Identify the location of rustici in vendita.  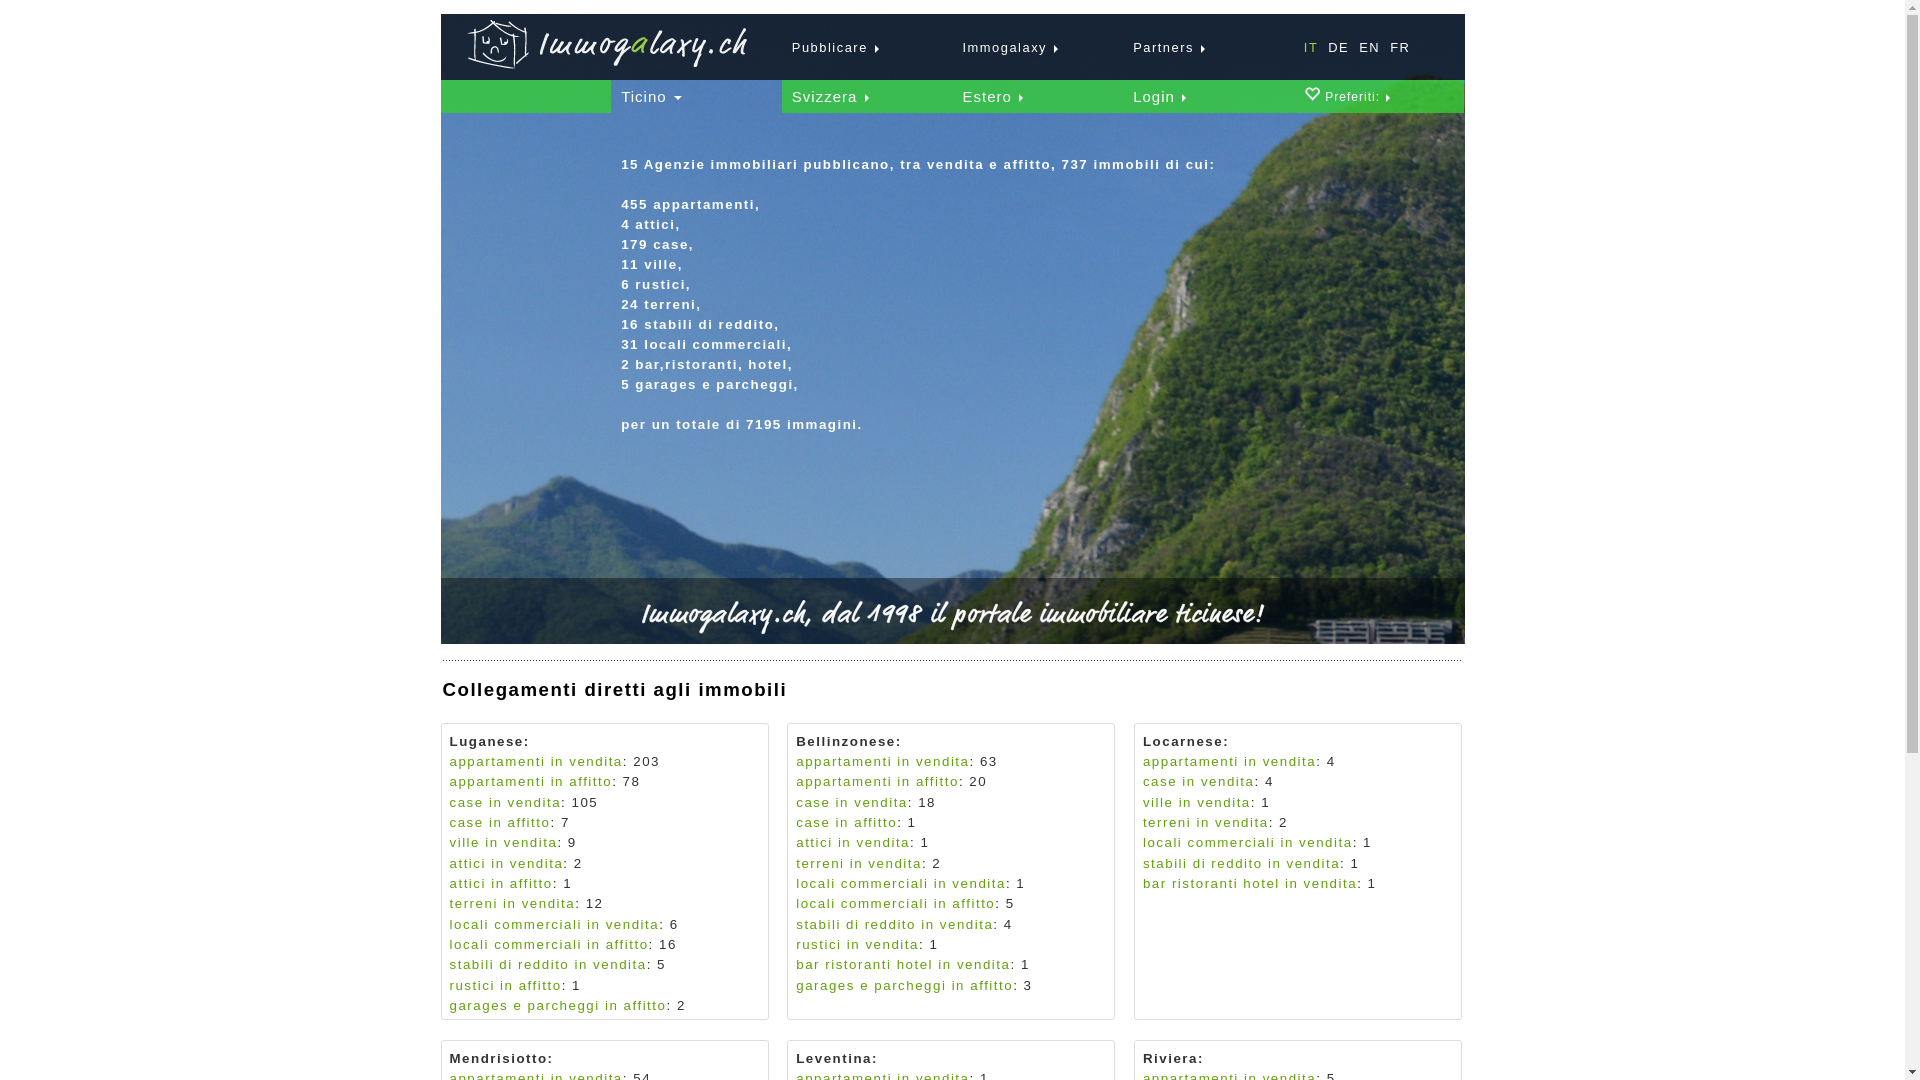
(858, 944).